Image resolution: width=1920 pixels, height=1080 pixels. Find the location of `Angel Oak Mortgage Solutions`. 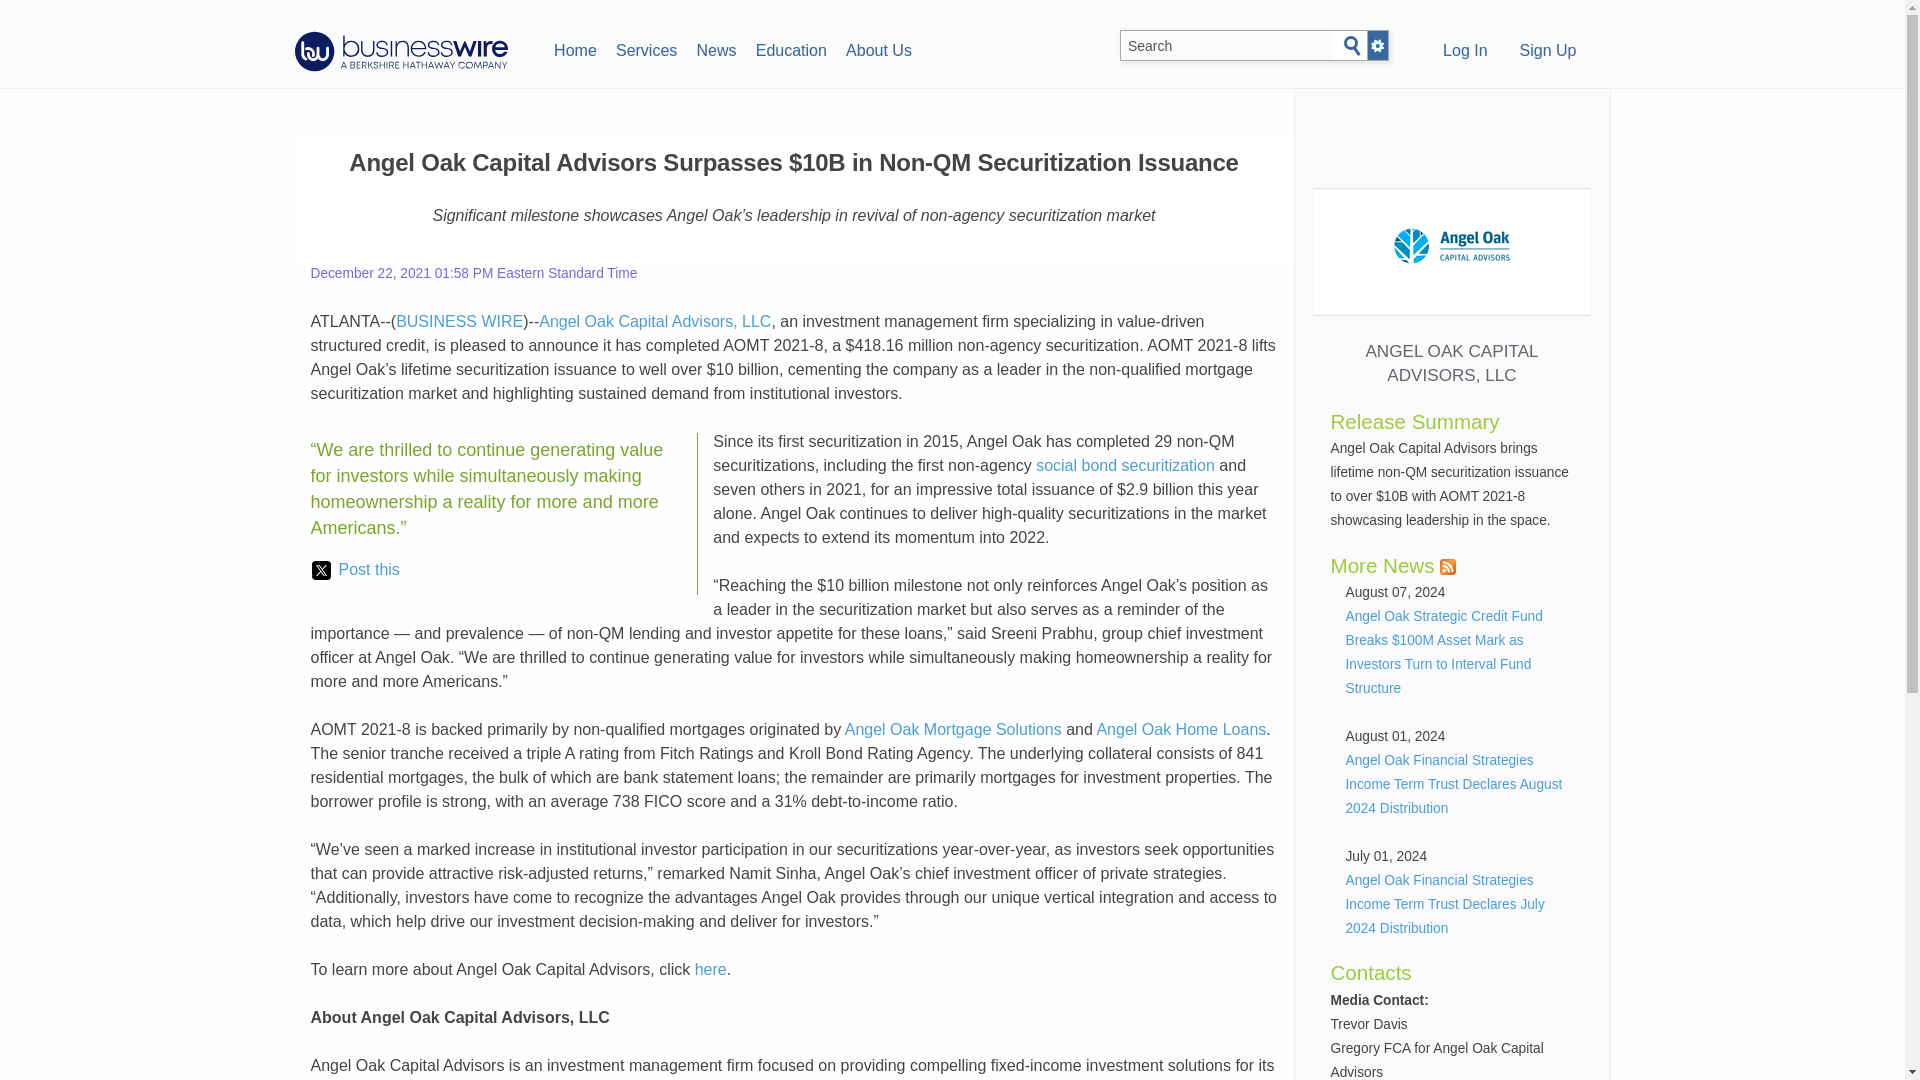

Angel Oak Mortgage Solutions is located at coordinates (952, 729).